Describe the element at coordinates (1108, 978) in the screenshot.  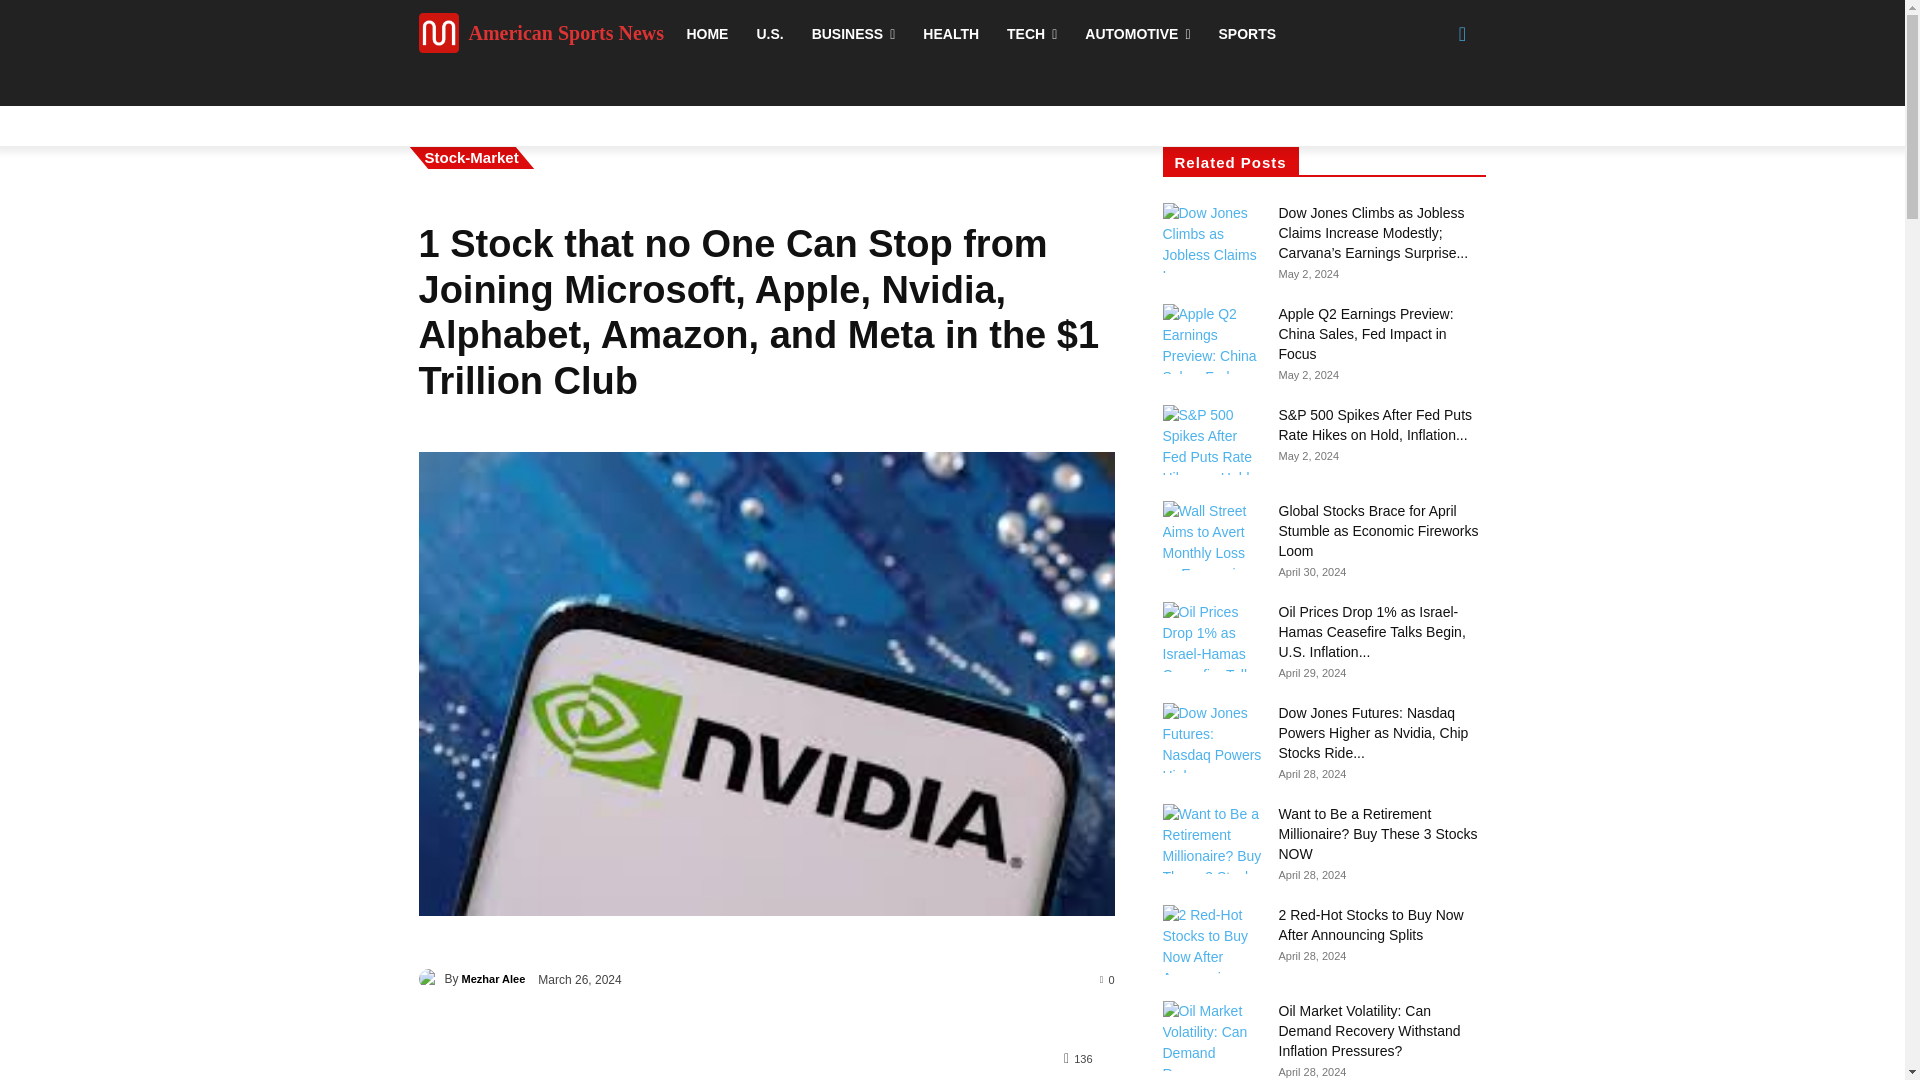
I see `0` at that location.